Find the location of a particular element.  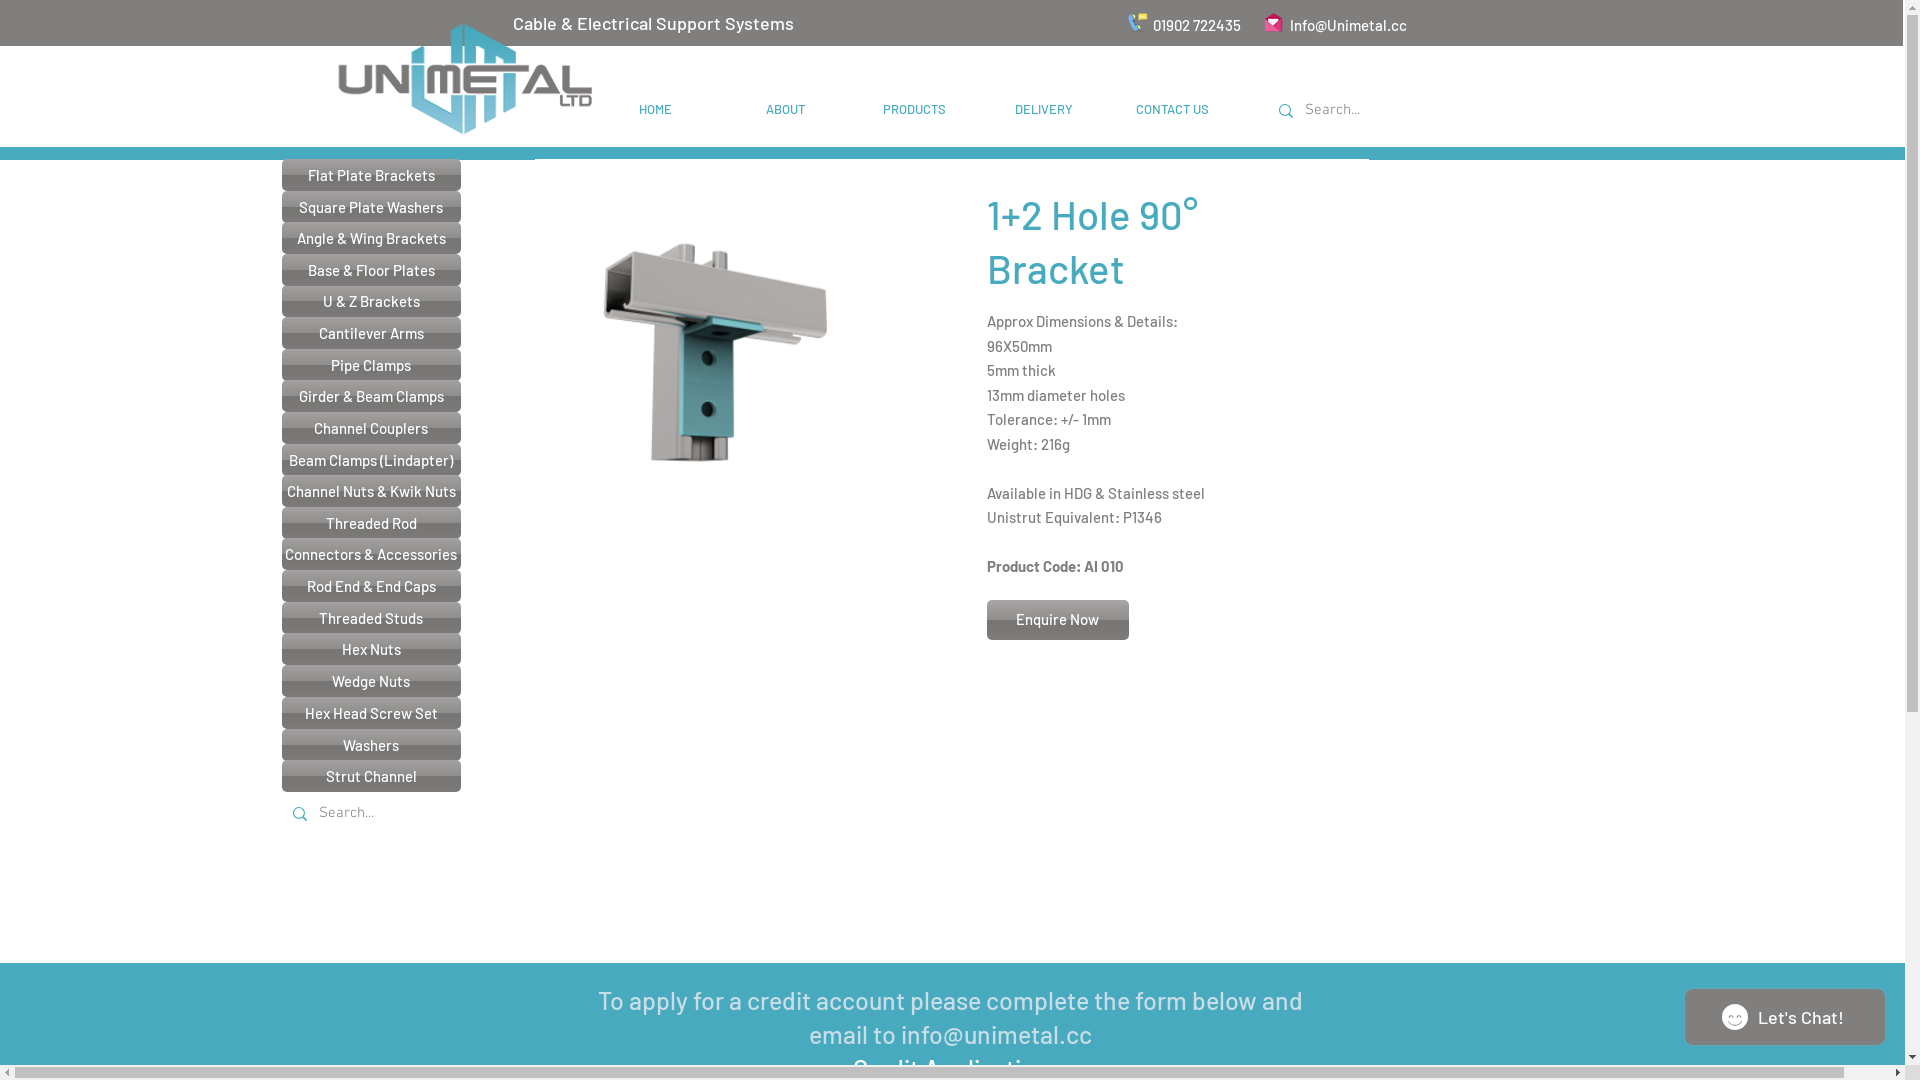

Angle & Wing Brackets is located at coordinates (372, 238).